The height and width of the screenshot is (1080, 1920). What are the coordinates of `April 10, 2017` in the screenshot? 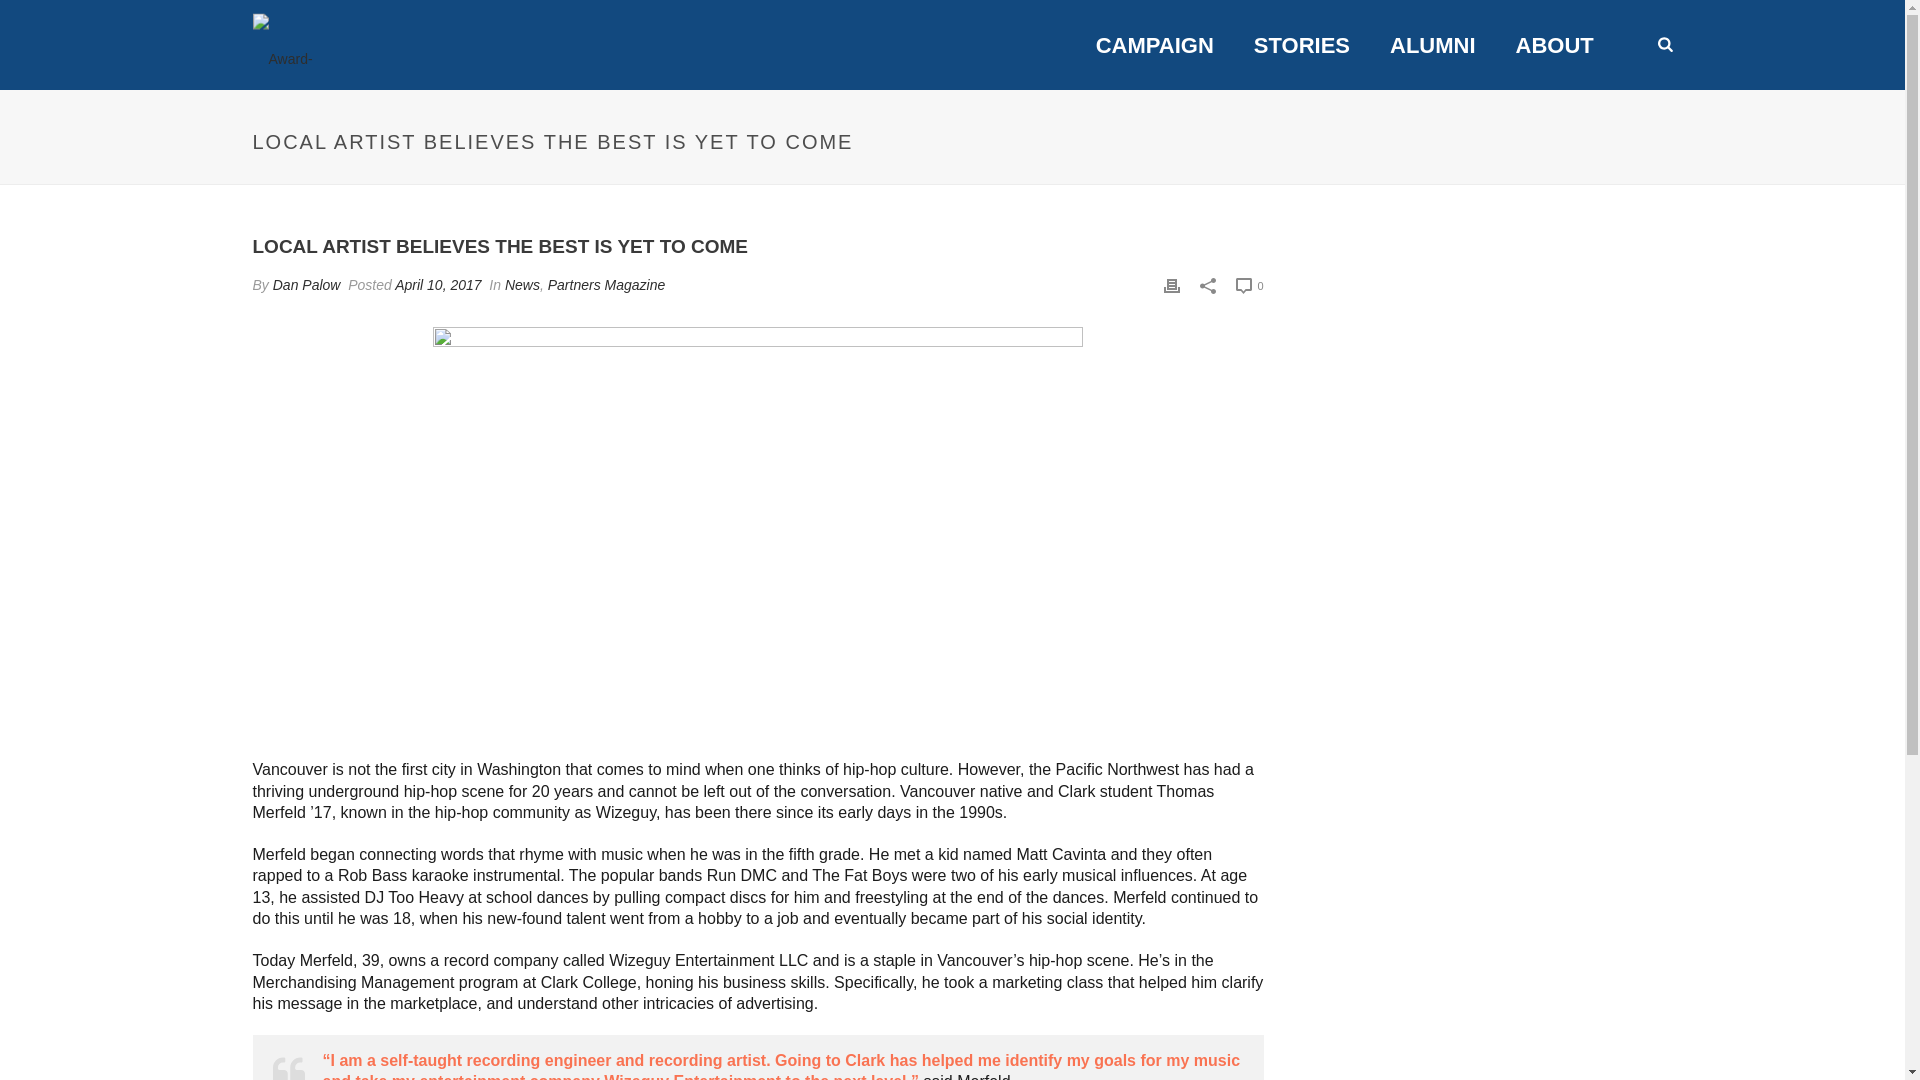 It's located at (438, 284).